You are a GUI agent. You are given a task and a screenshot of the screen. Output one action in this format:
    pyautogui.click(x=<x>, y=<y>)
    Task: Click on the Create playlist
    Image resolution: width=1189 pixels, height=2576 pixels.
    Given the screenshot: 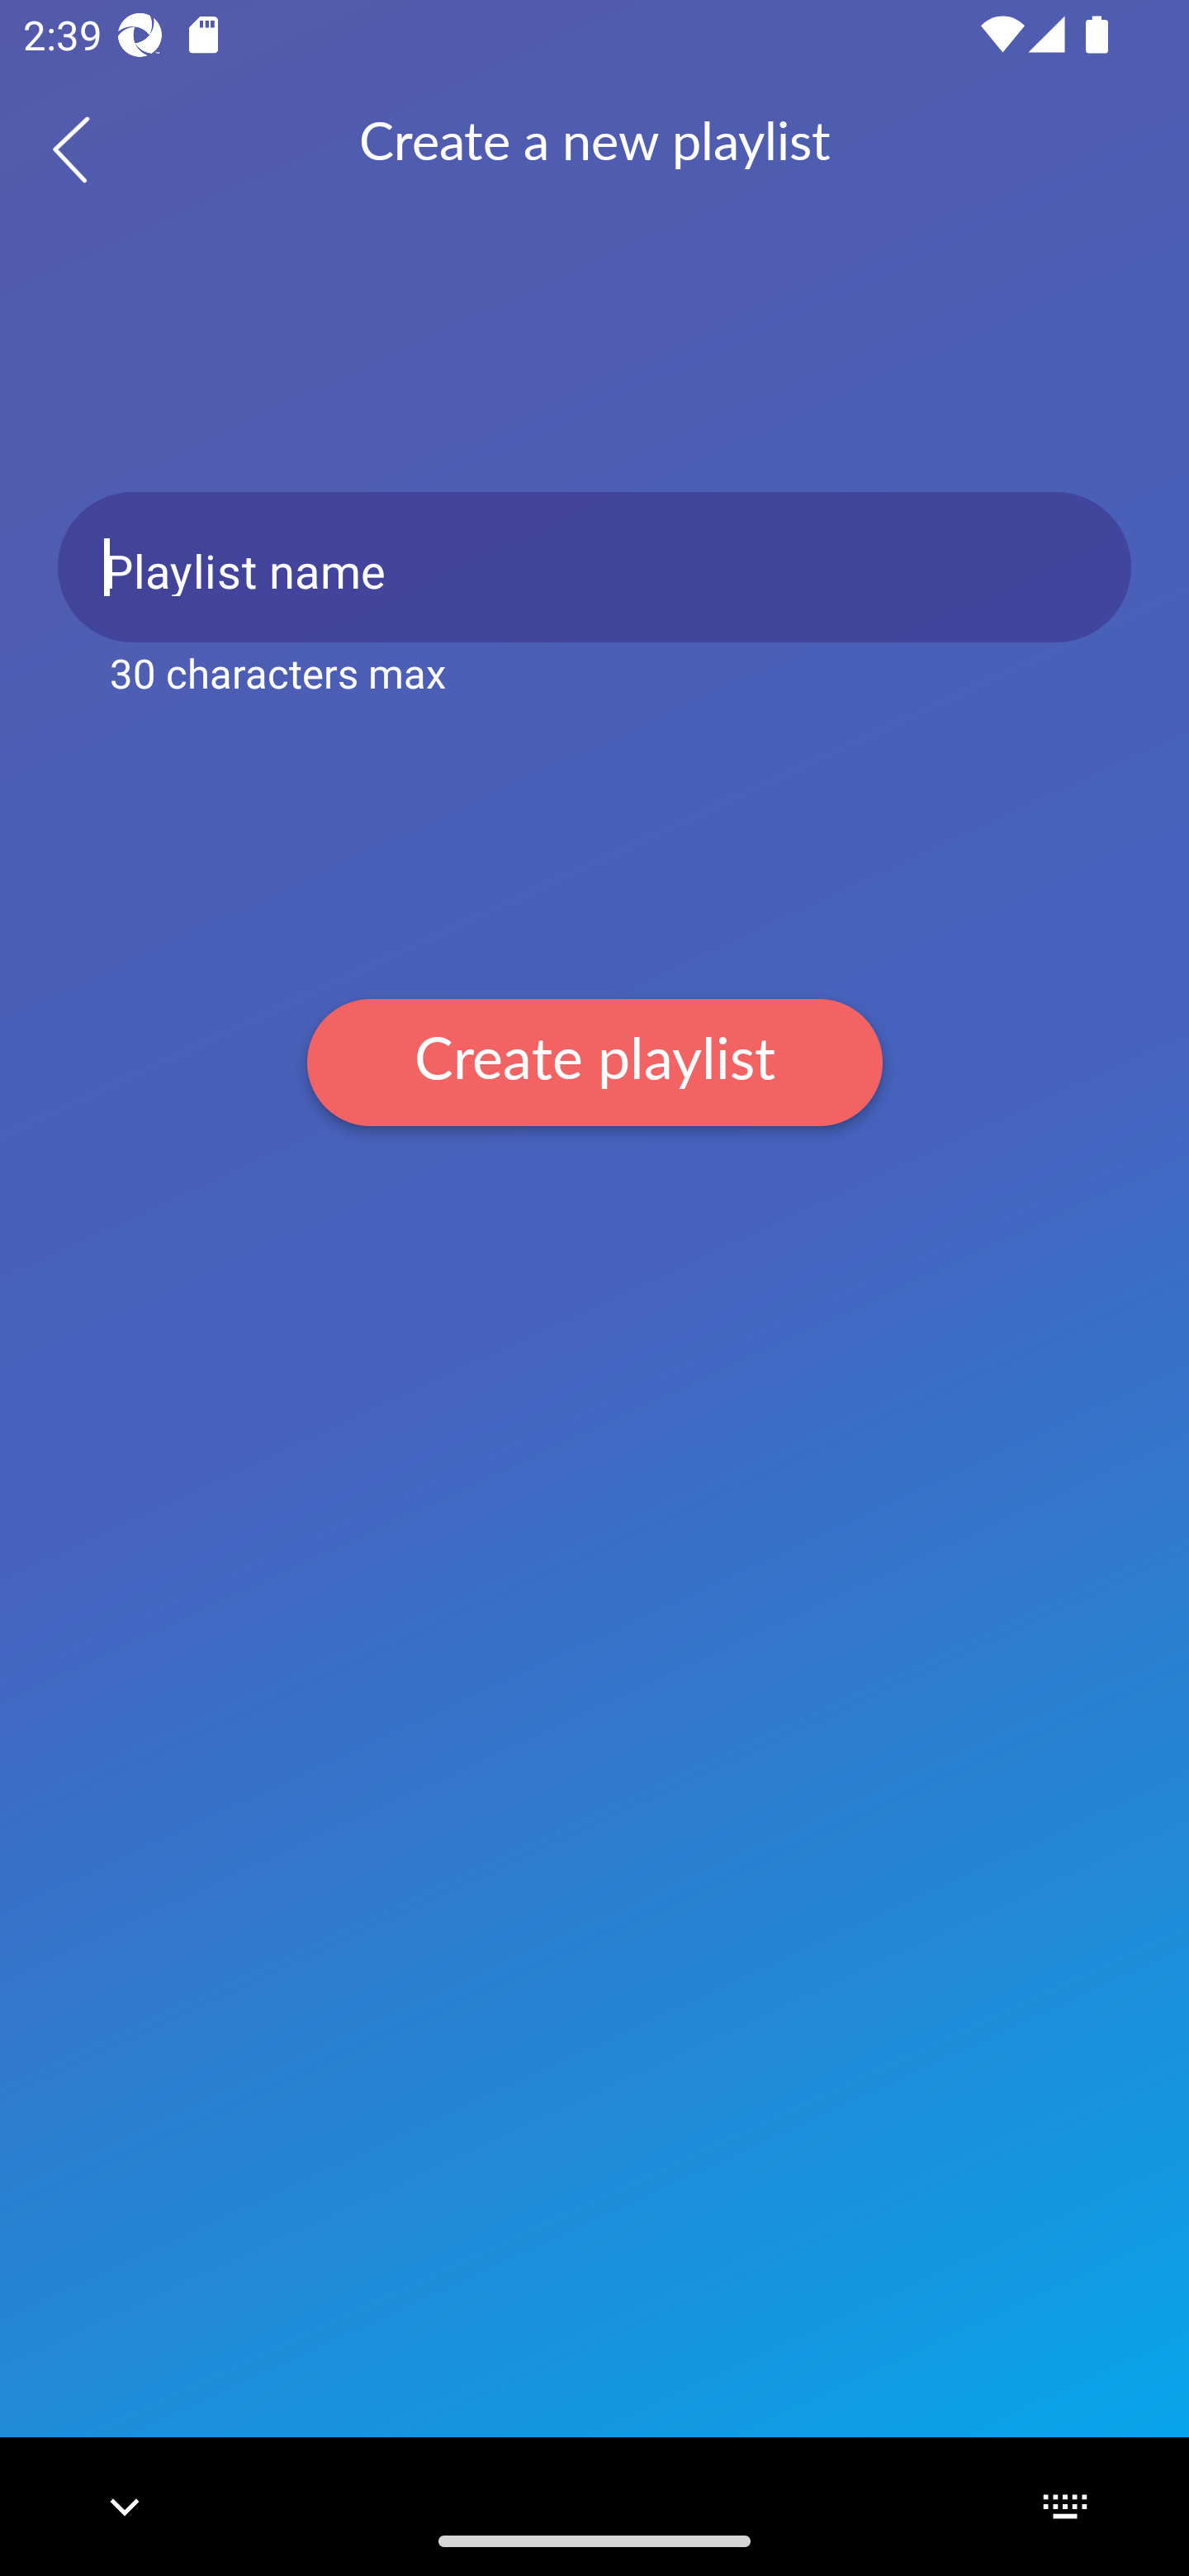 What is the action you would take?
    pyautogui.click(x=594, y=1062)
    